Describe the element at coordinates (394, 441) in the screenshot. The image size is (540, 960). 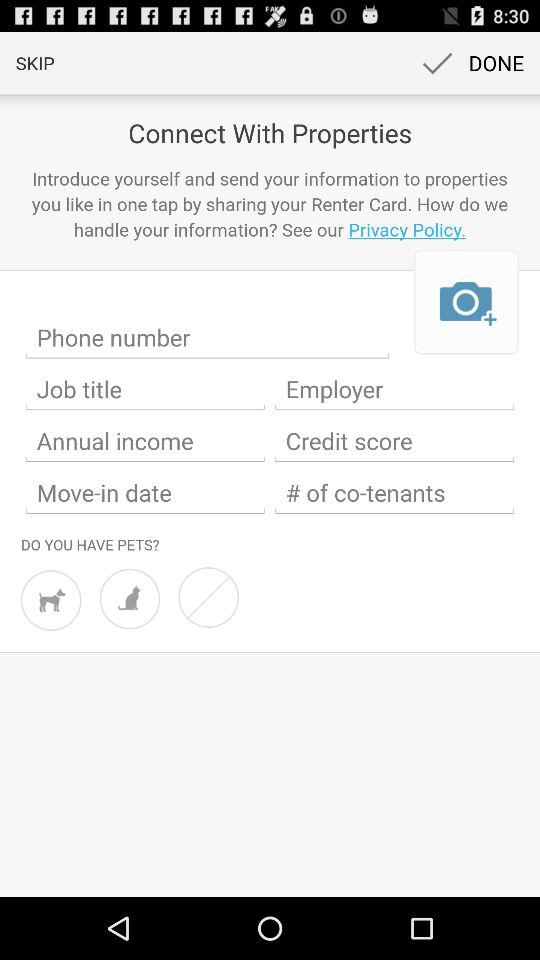
I see `credit score switch` at that location.